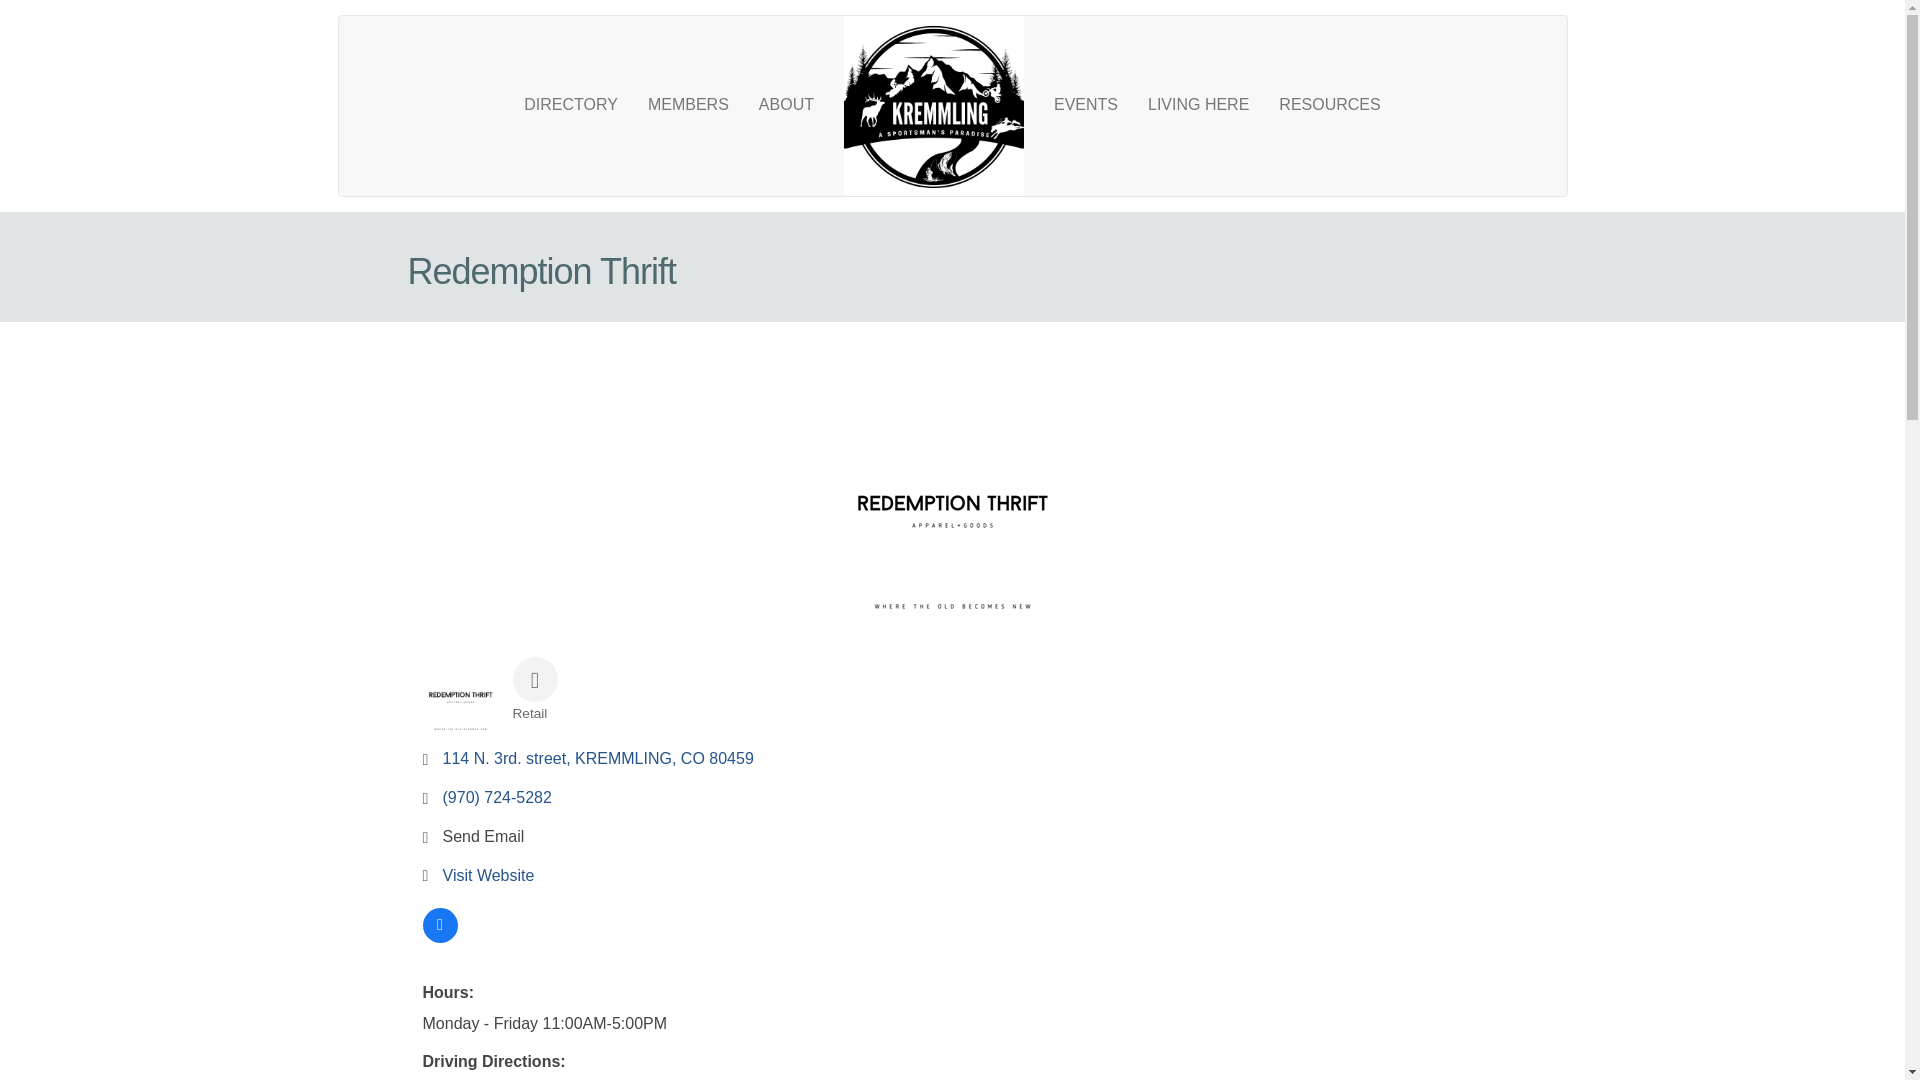 The image size is (1920, 1080). I want to click on Redemption Thrift, so click(952, 514).